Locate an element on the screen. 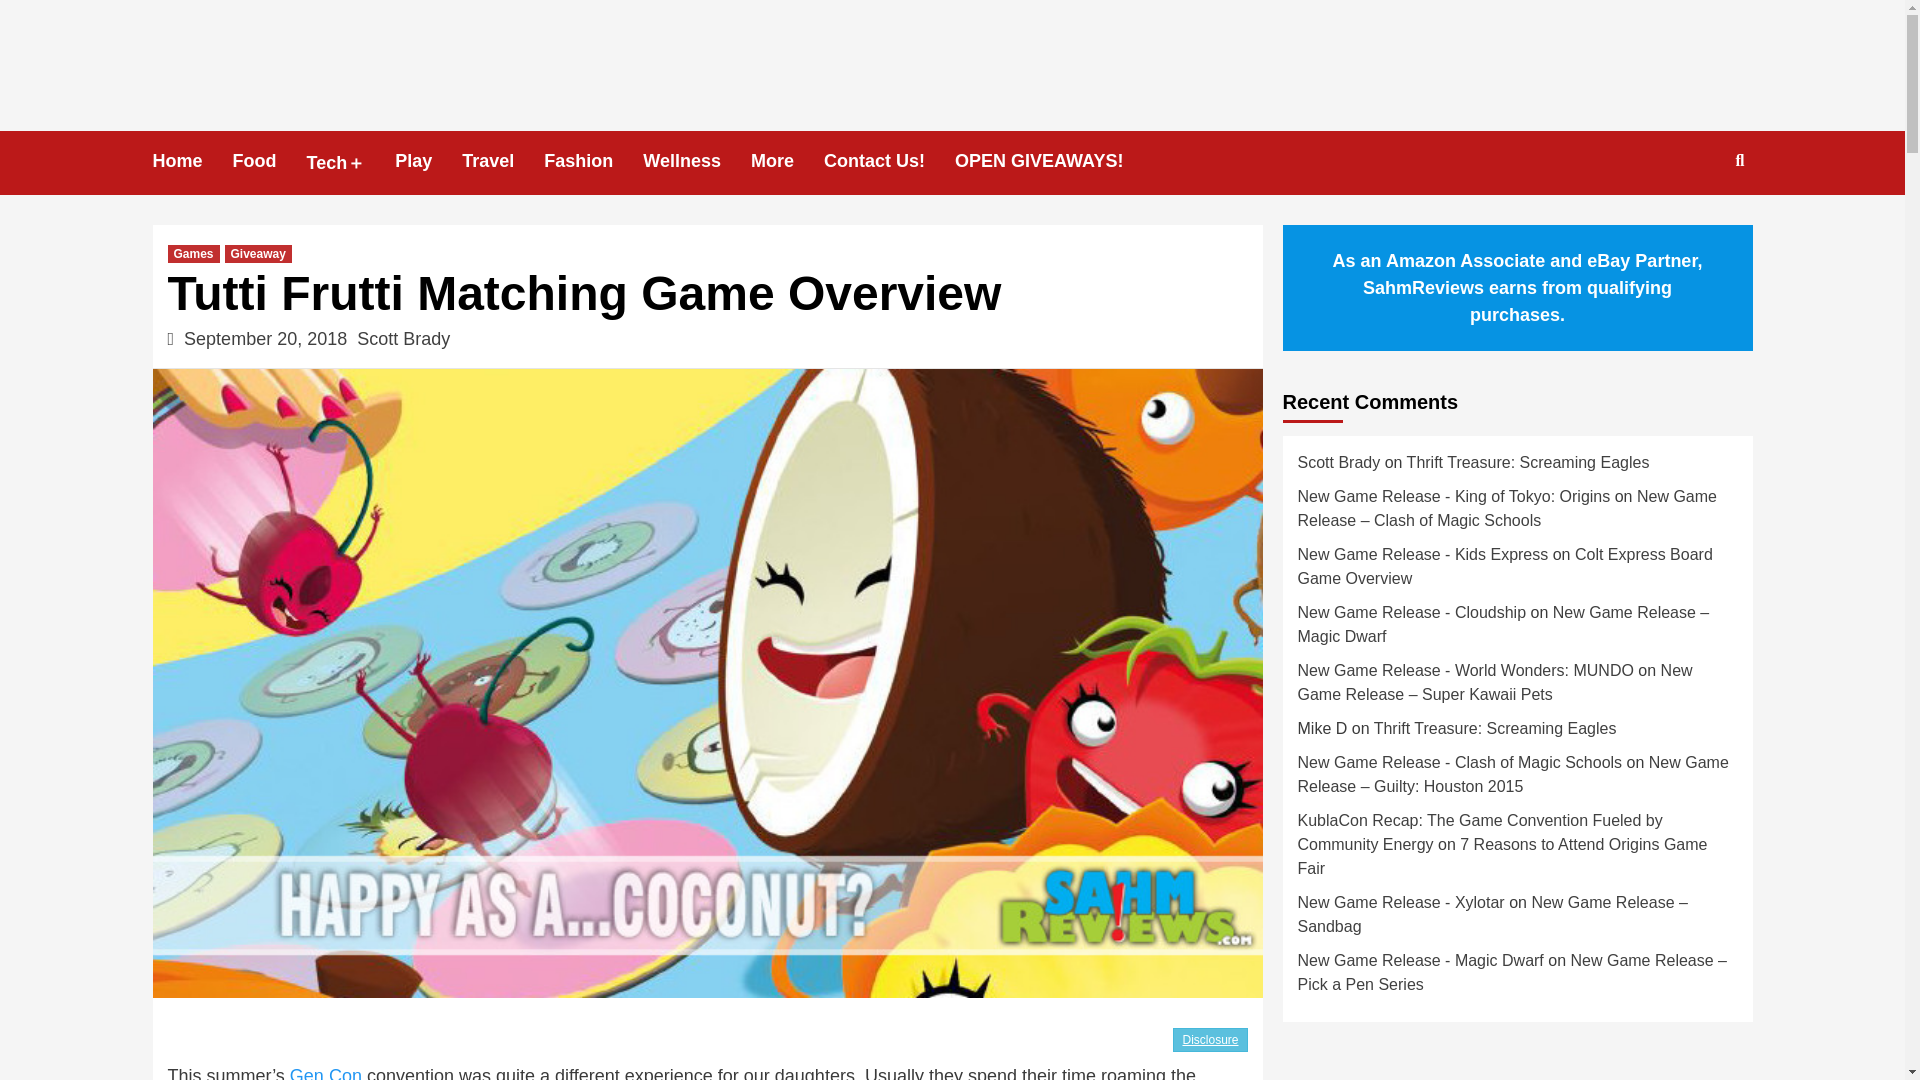 This screenshot has height=1080, width=1920. Home is located at coordinates (192, 161).